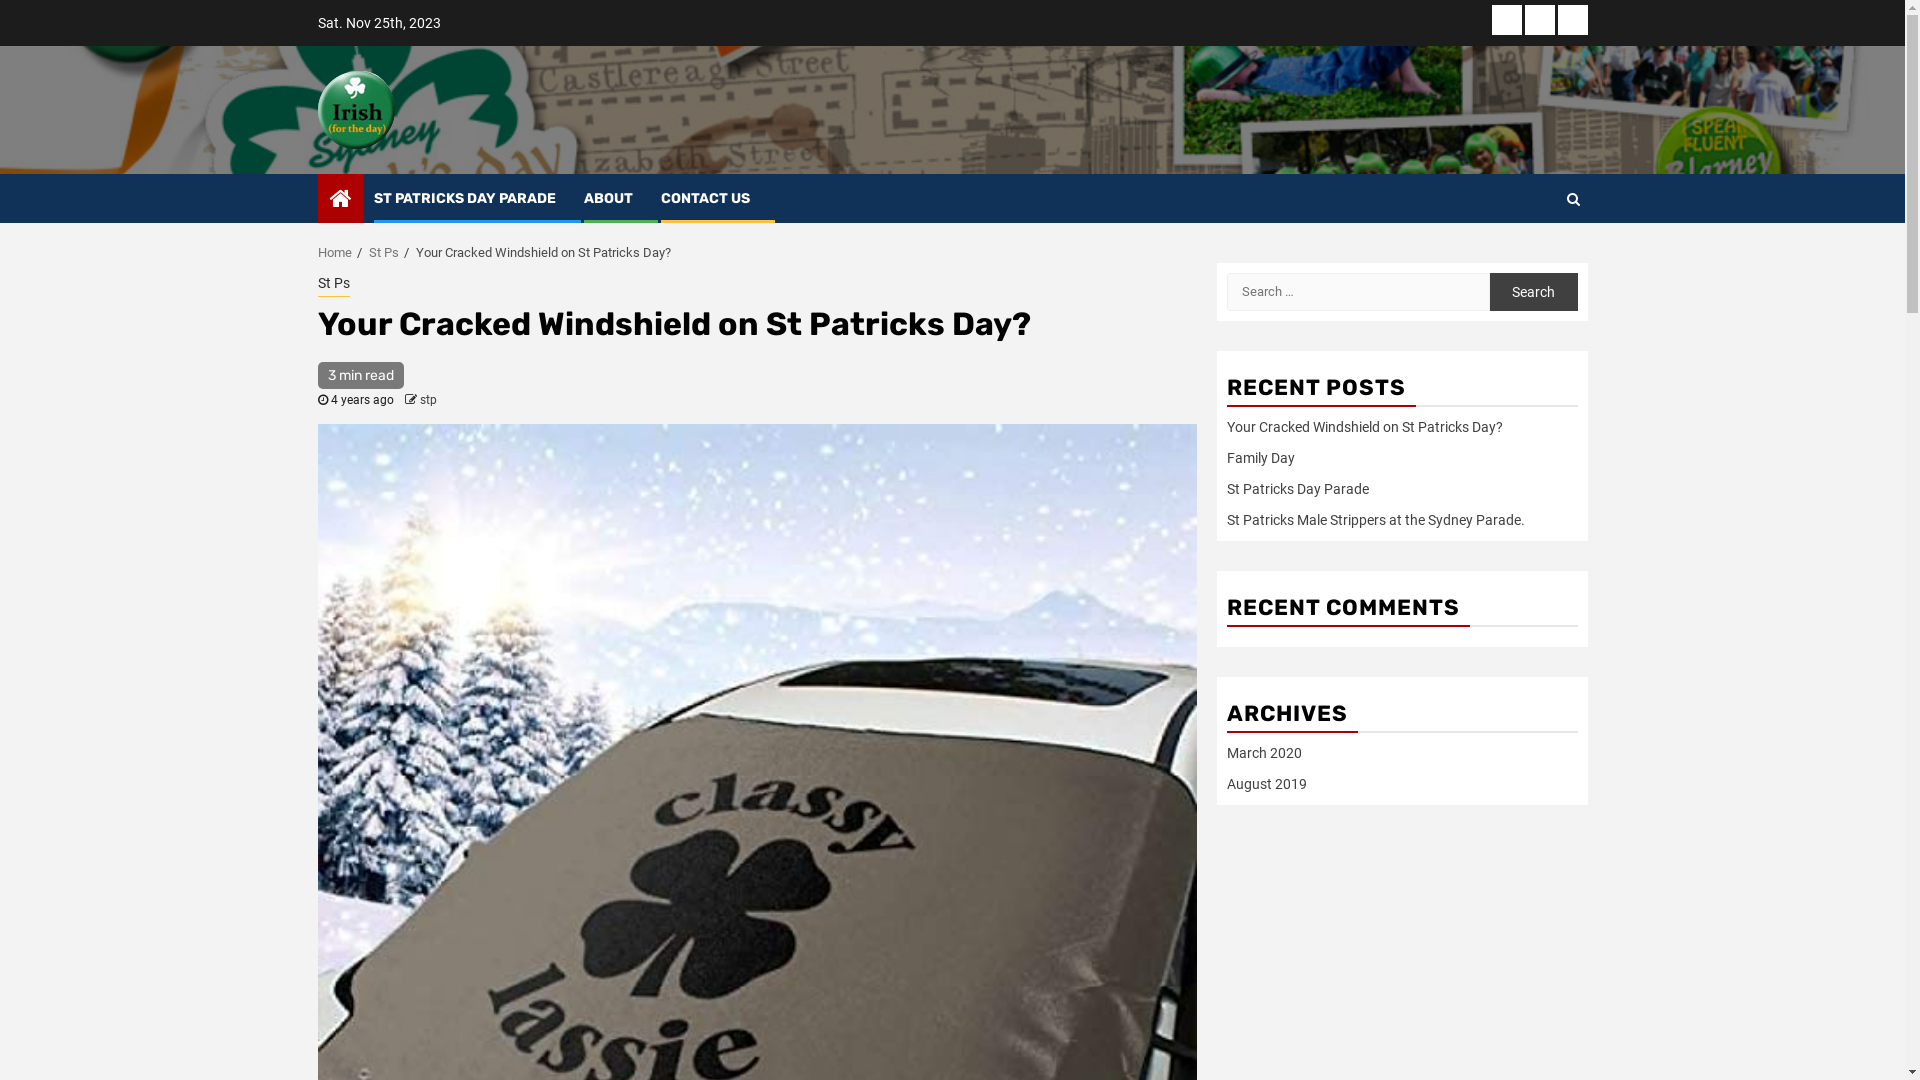 The image size is (1920, 1080). Describe the element at coordinates (1539, 20) in the screenshot. I see `About` at that location.